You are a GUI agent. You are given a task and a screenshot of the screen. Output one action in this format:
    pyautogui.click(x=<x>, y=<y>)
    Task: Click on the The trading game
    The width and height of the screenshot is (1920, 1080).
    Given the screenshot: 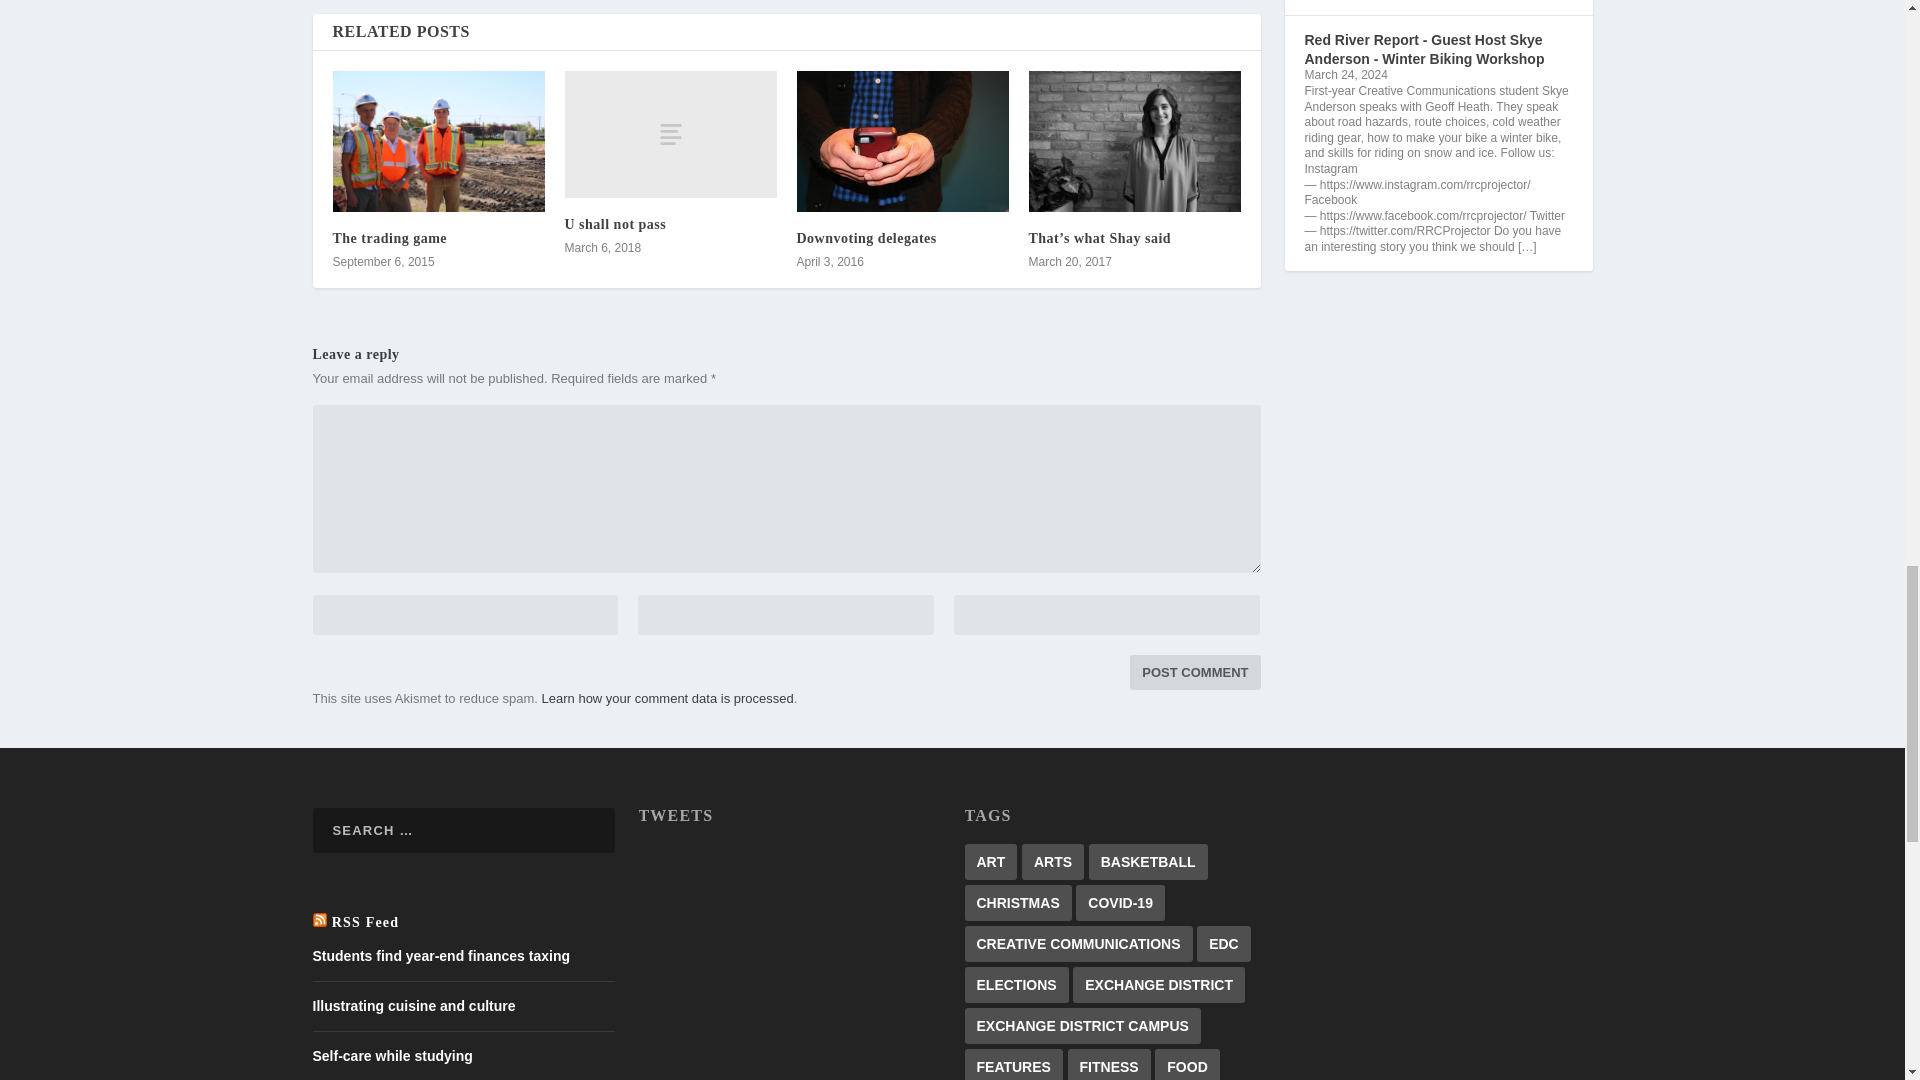 What is the action you would take?
    pyautogui.click(x=390, y=238)
    